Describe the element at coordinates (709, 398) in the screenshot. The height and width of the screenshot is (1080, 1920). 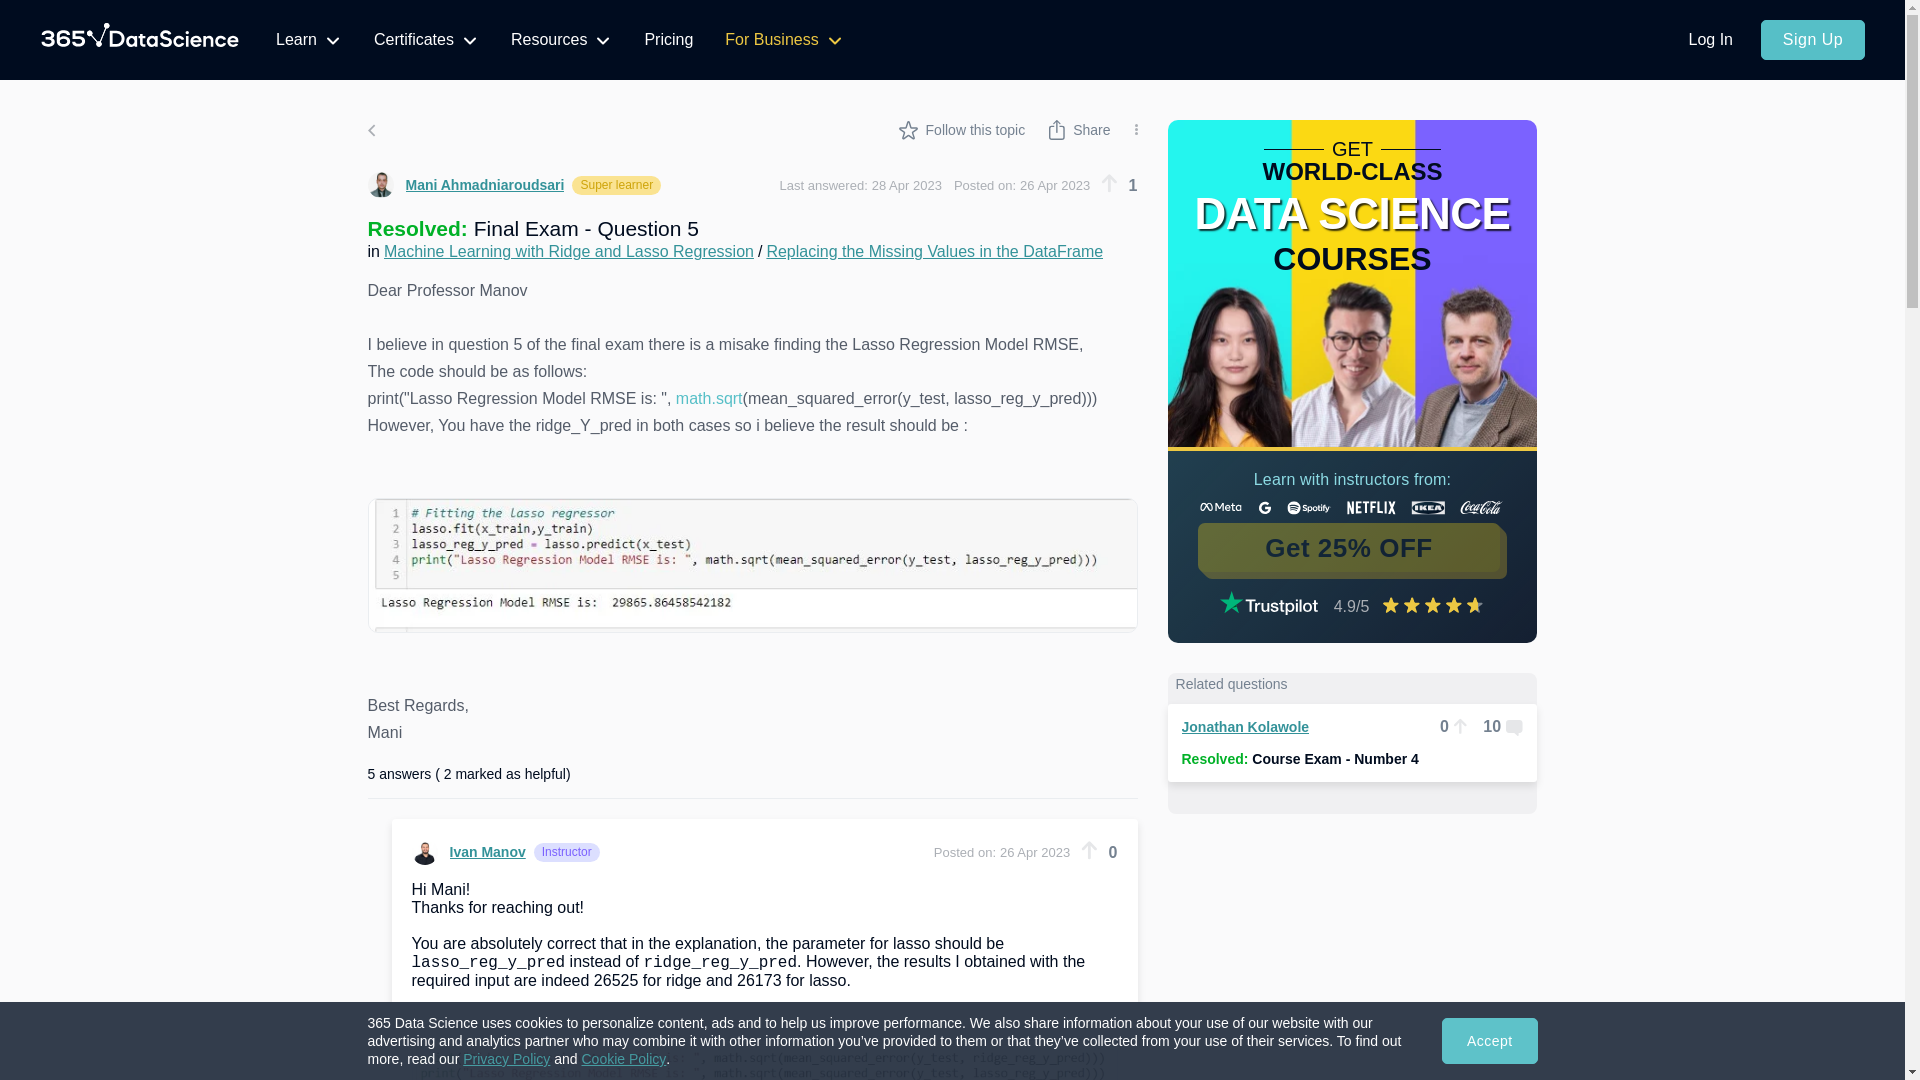
I see `math.sqrt` at that location.